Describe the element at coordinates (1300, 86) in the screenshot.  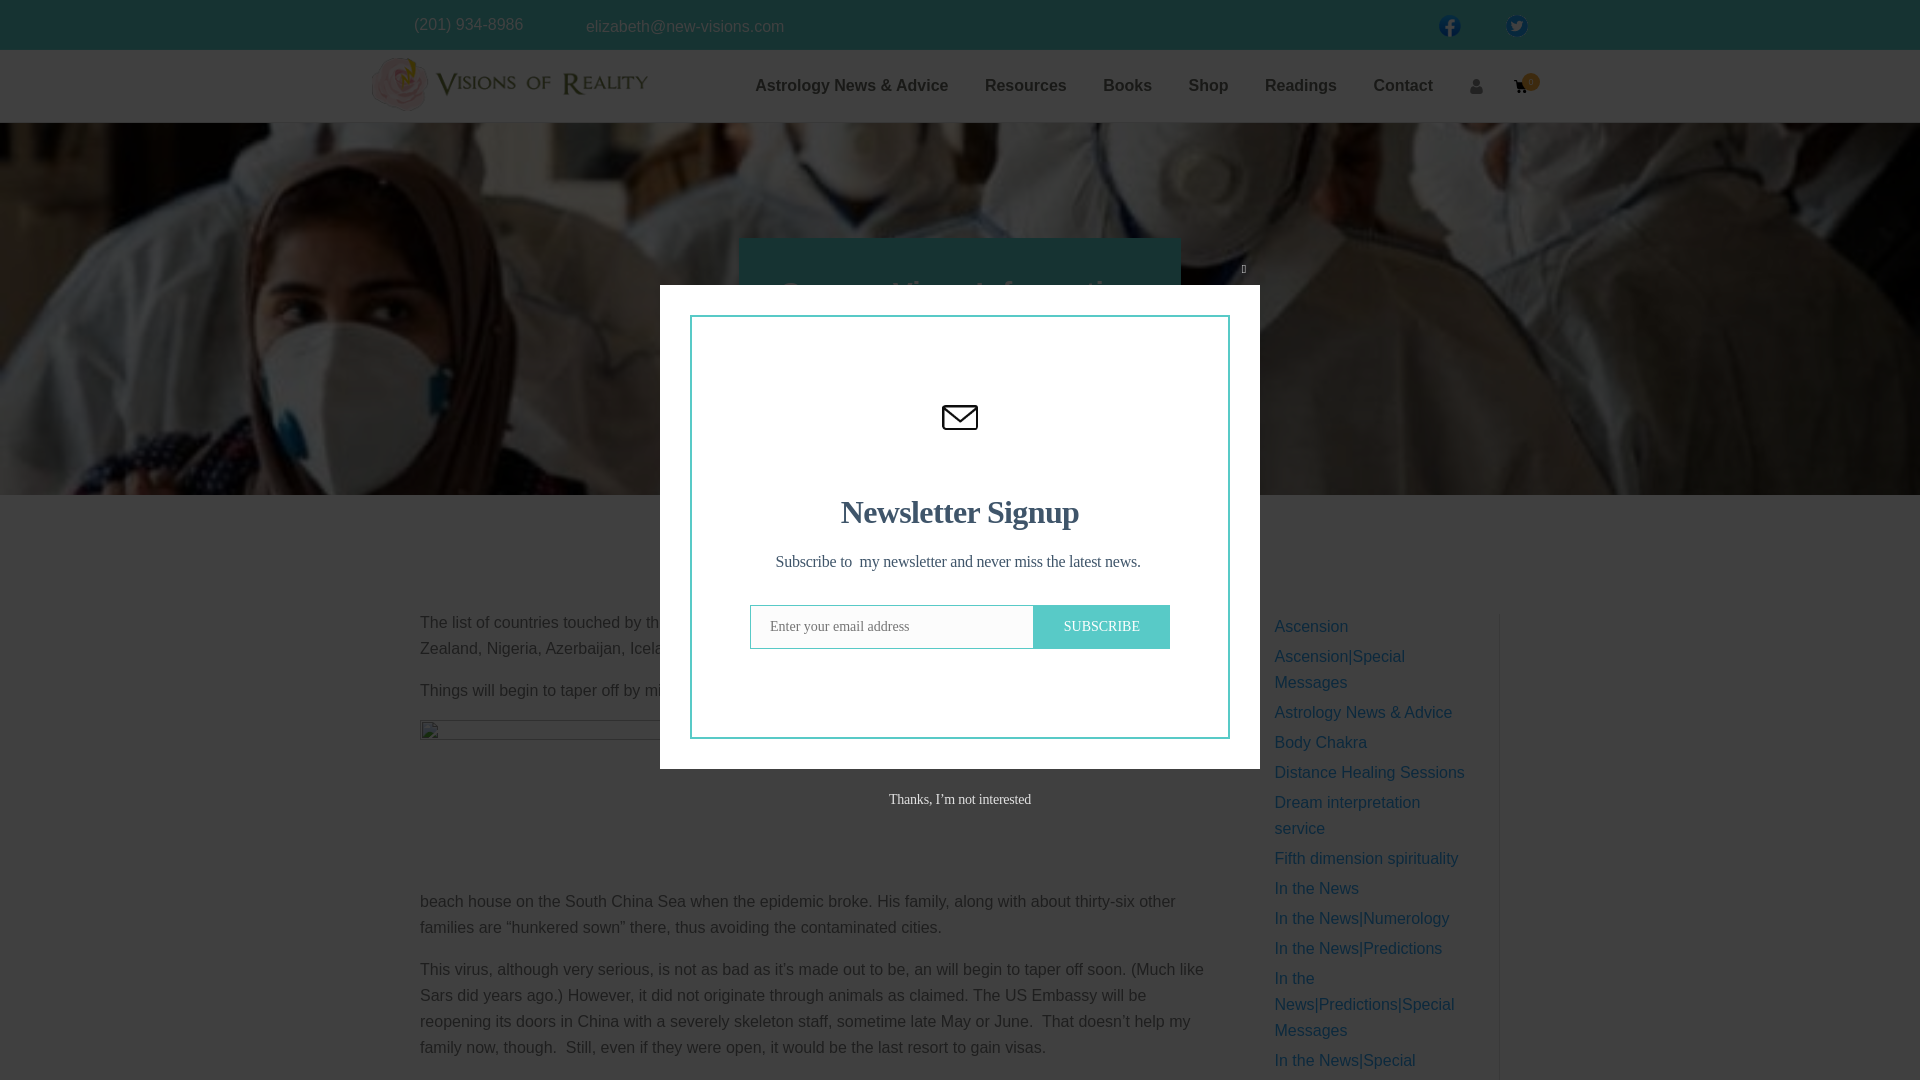
I see `Readings` at that location.